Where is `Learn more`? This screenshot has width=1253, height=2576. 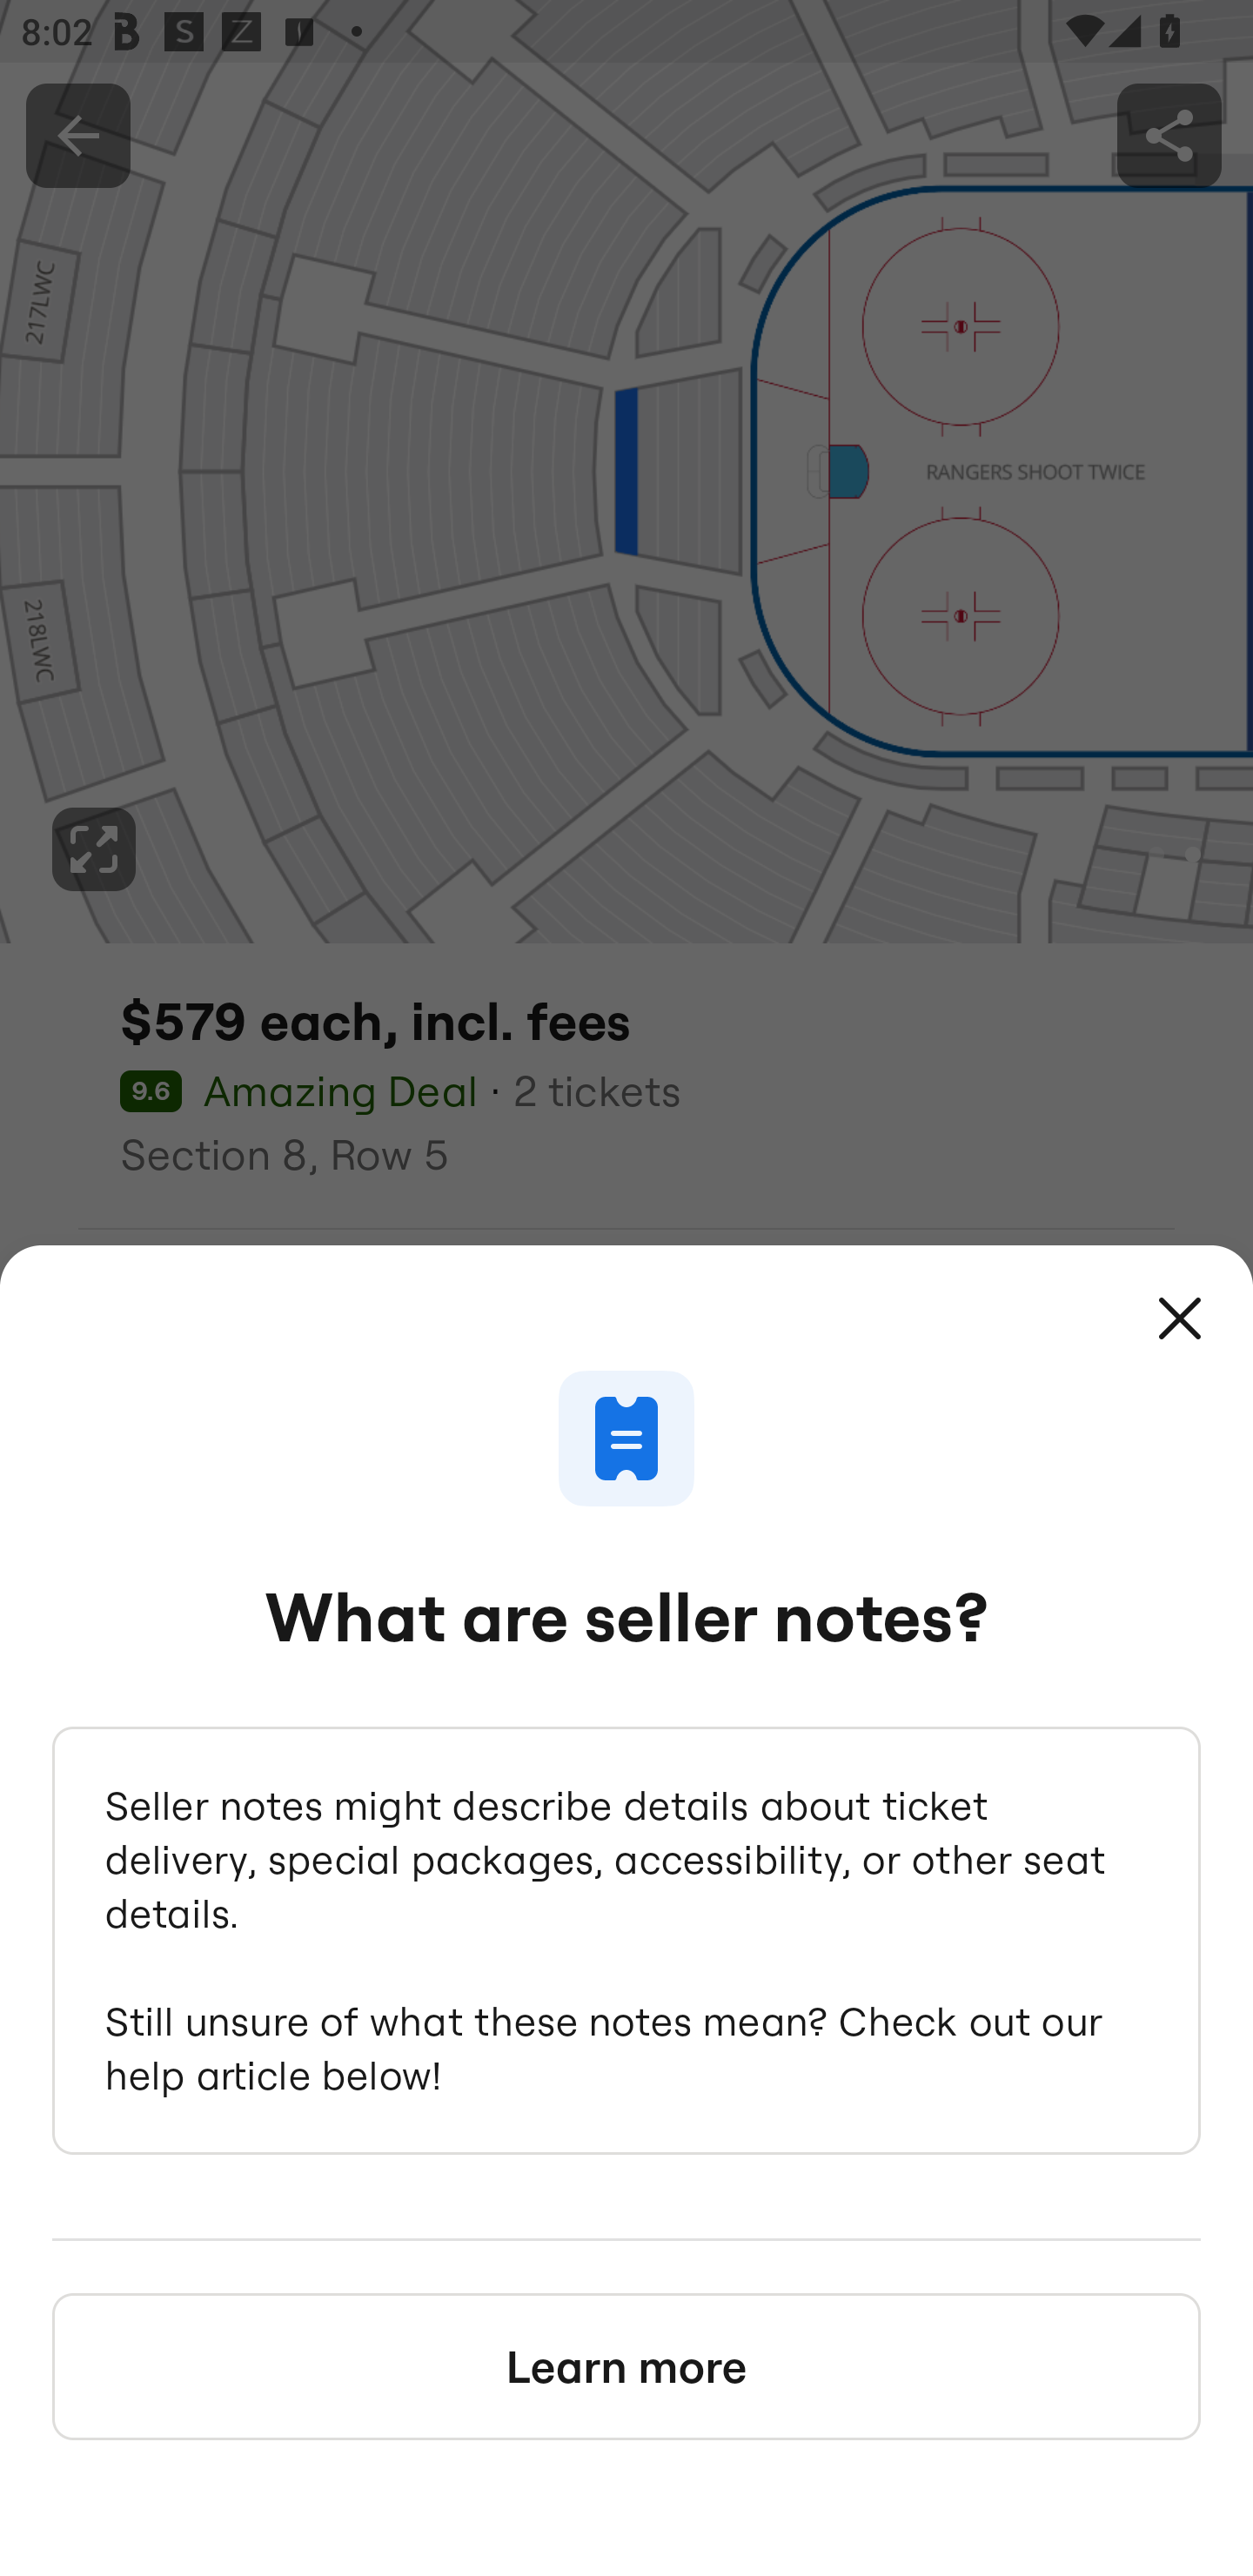 Learn more is located at coordinates (626, 2365).